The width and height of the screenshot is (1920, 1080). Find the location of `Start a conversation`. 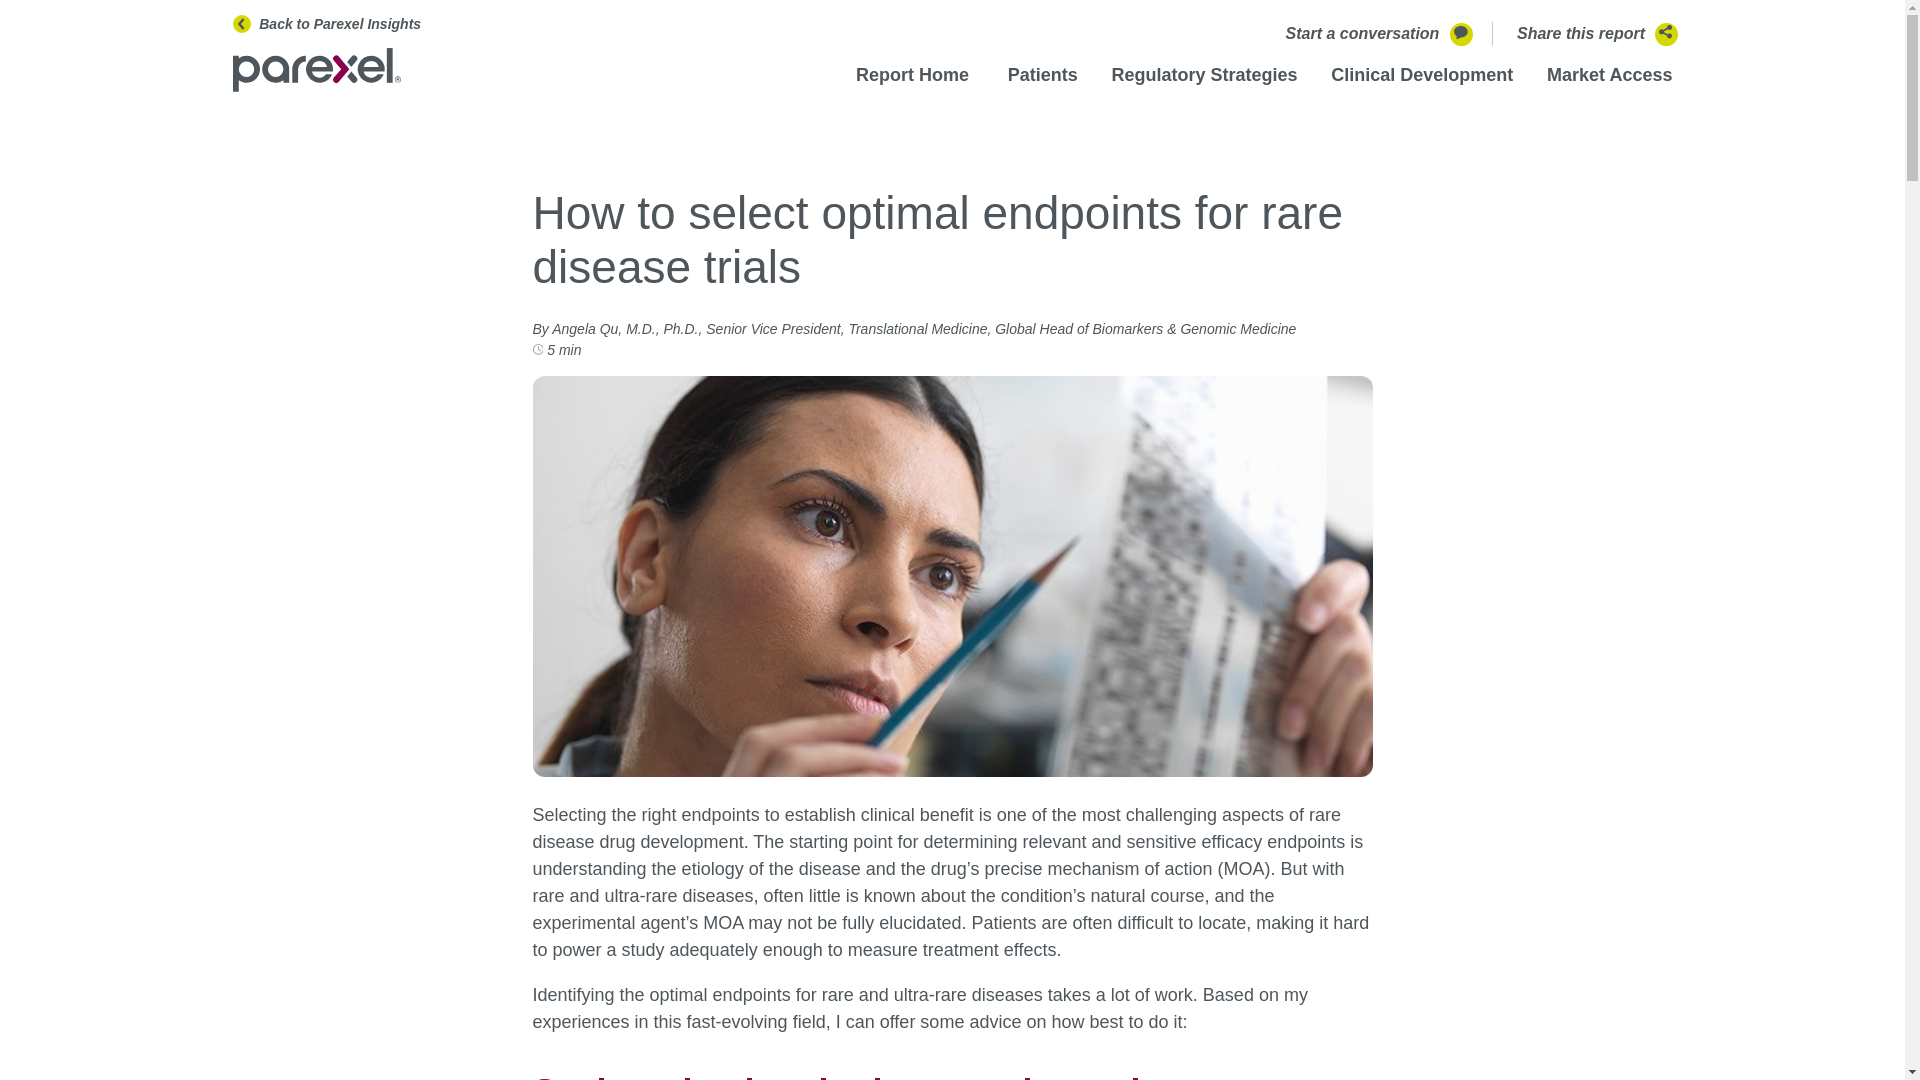

Start a conversation is located at coordinates (1377, 33).